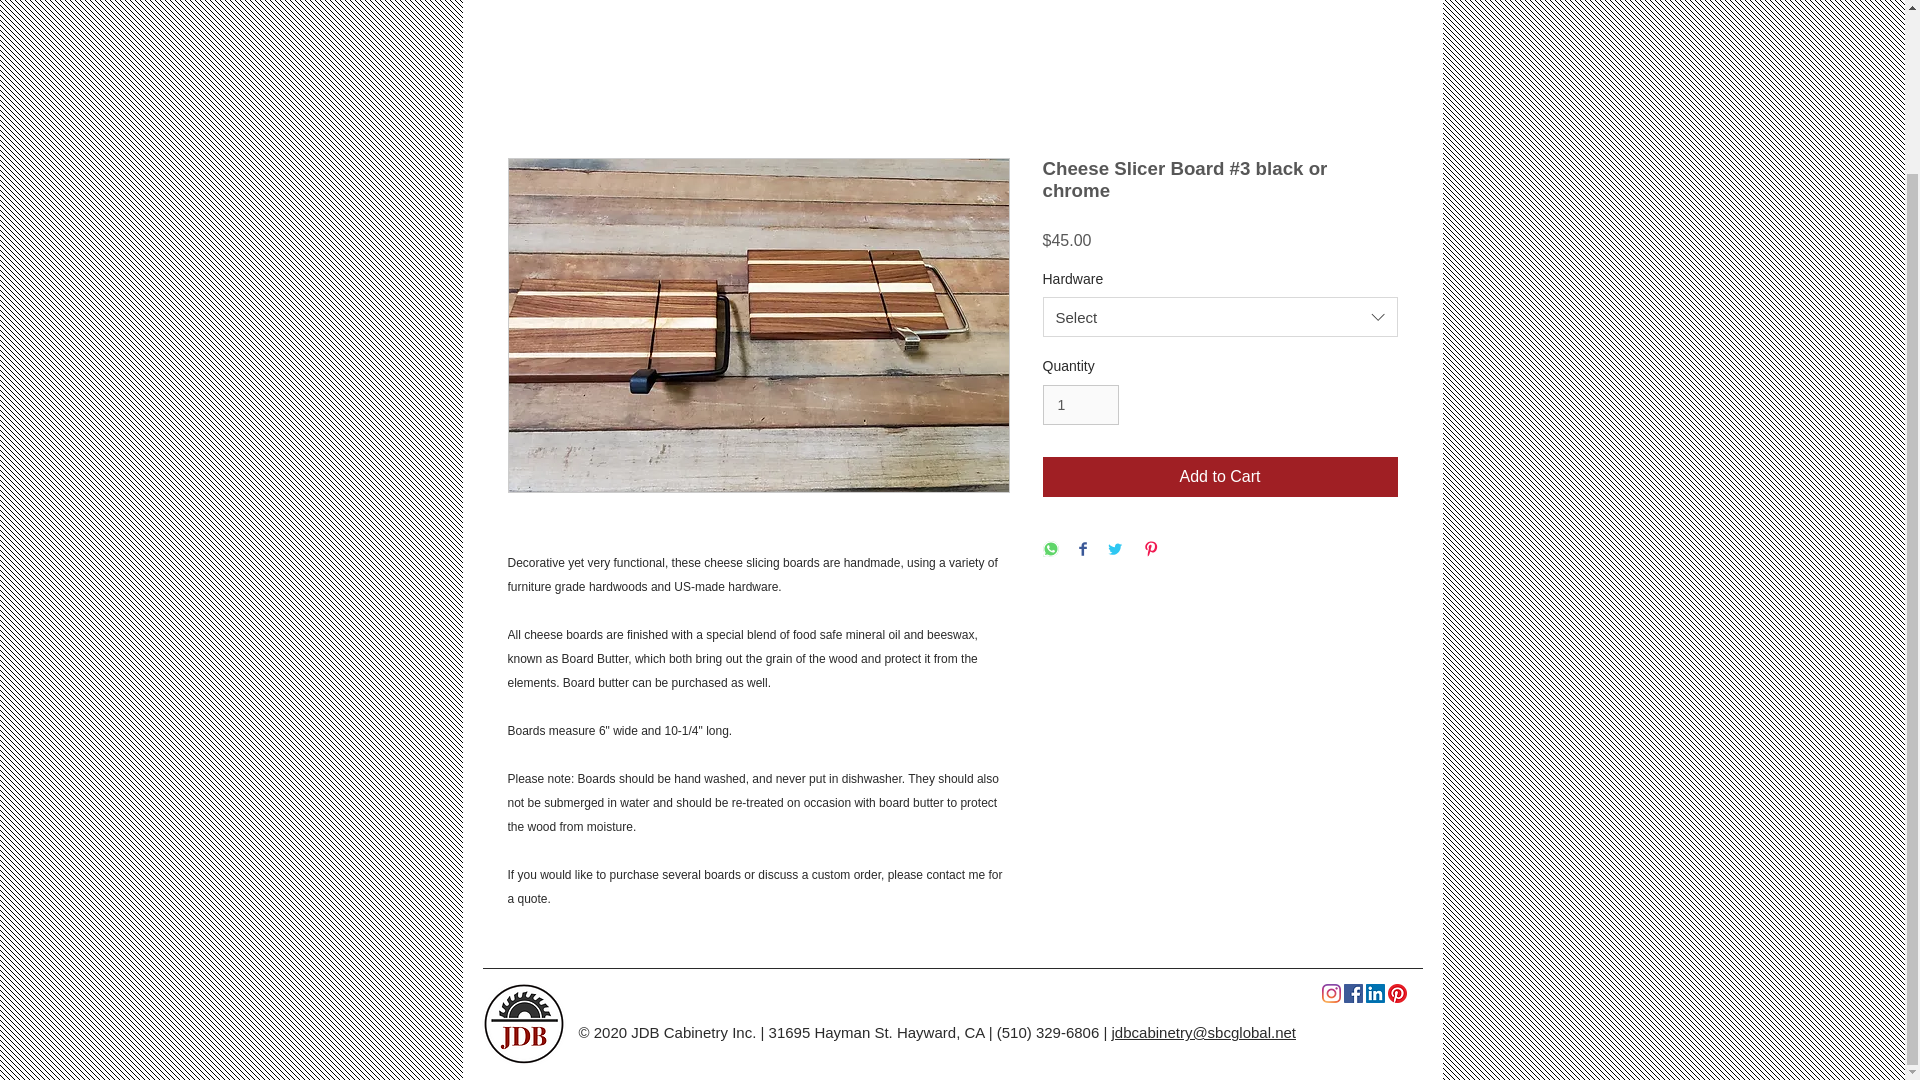 Image resolution: width=1920 pixels, height=1080 pixels. I want to click on 1, so click(1080, 404).